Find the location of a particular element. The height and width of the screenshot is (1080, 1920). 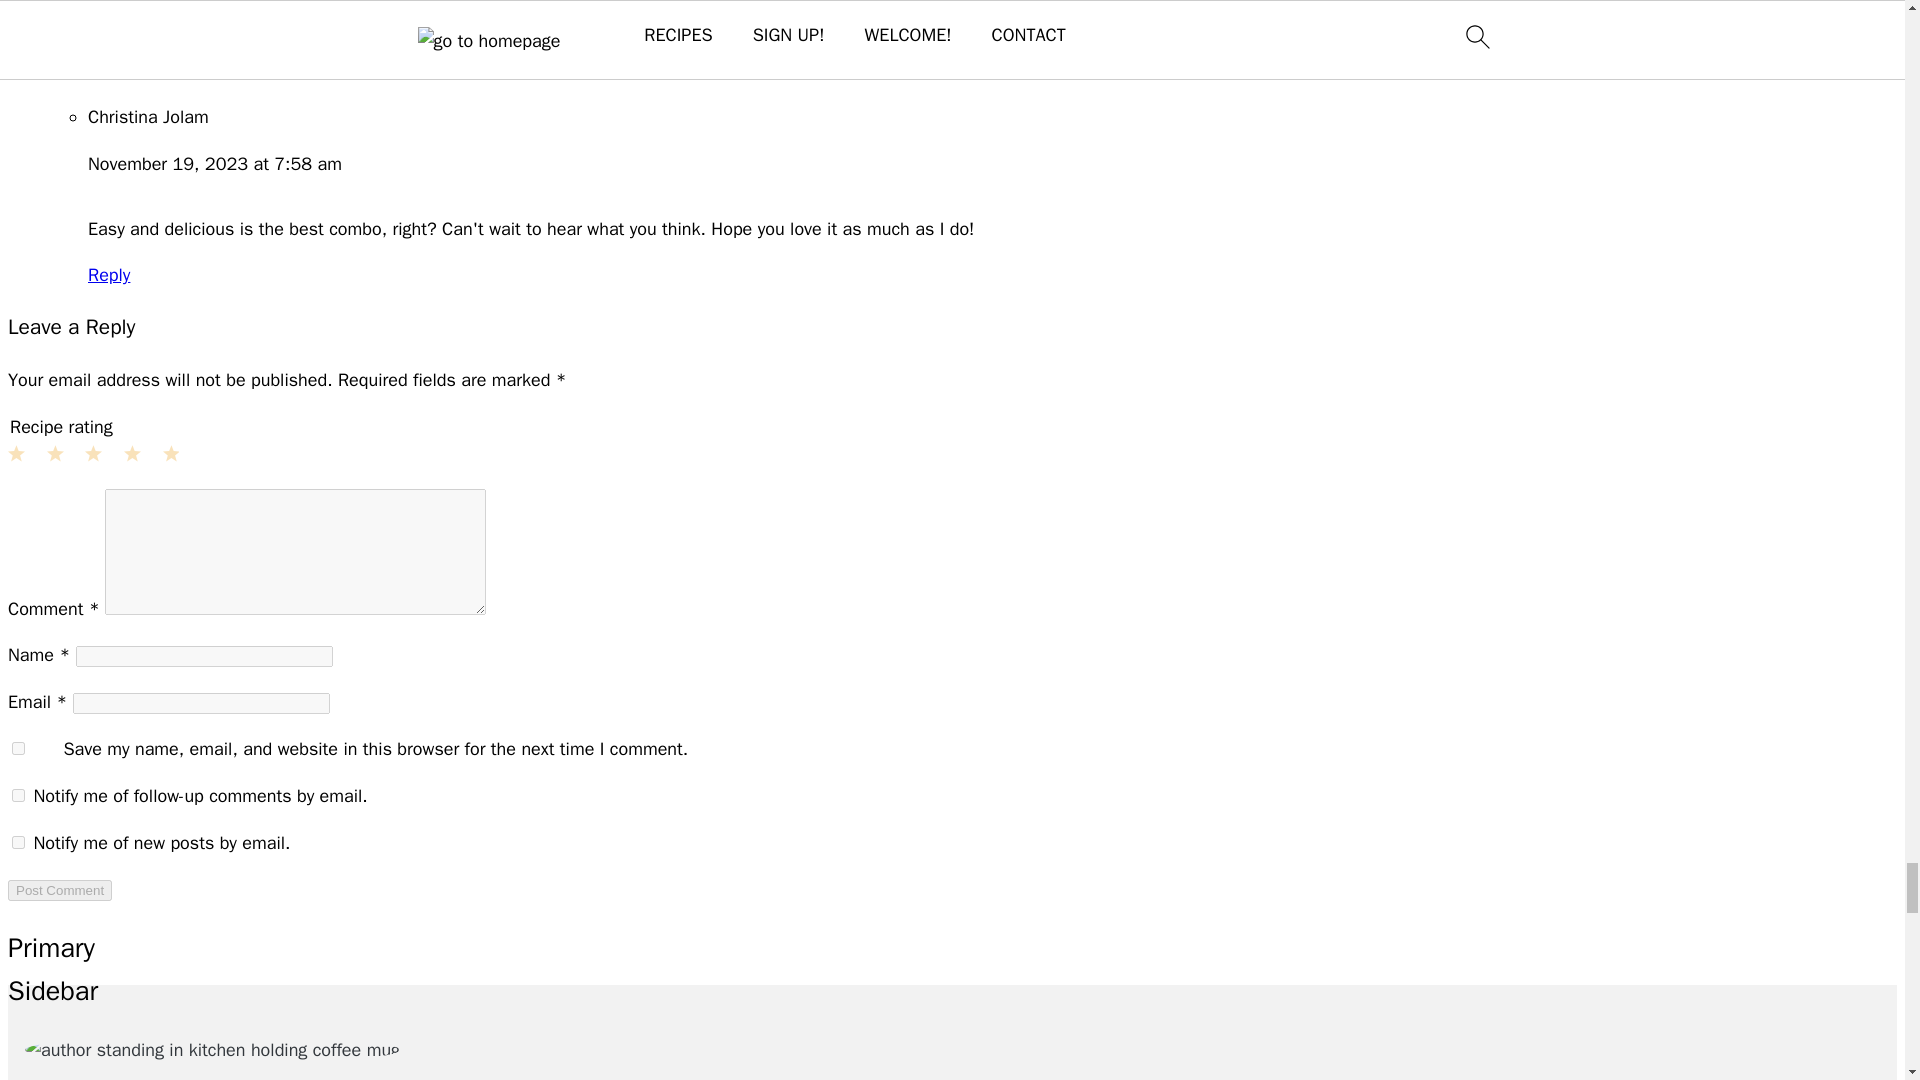

subscribe is located at coordinates (18, 842).